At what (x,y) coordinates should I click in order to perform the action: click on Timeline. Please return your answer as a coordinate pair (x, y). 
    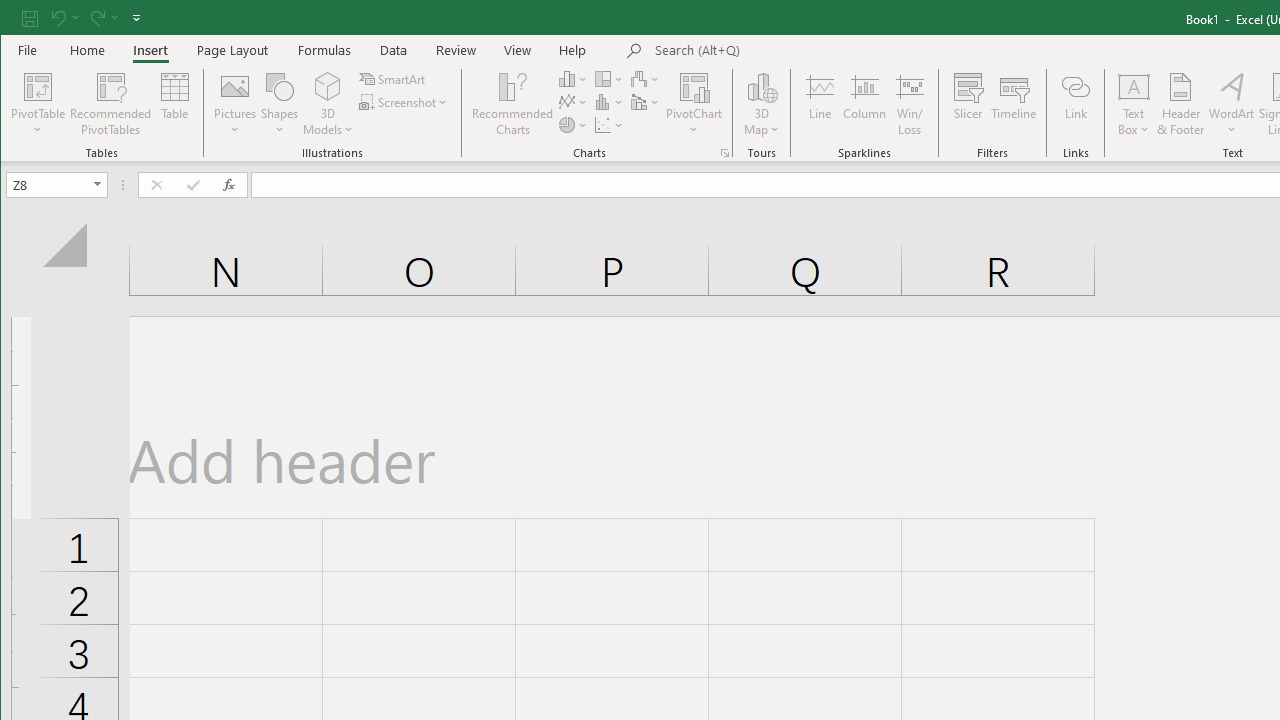
    Looking at the image, I should click on (1014, 104).